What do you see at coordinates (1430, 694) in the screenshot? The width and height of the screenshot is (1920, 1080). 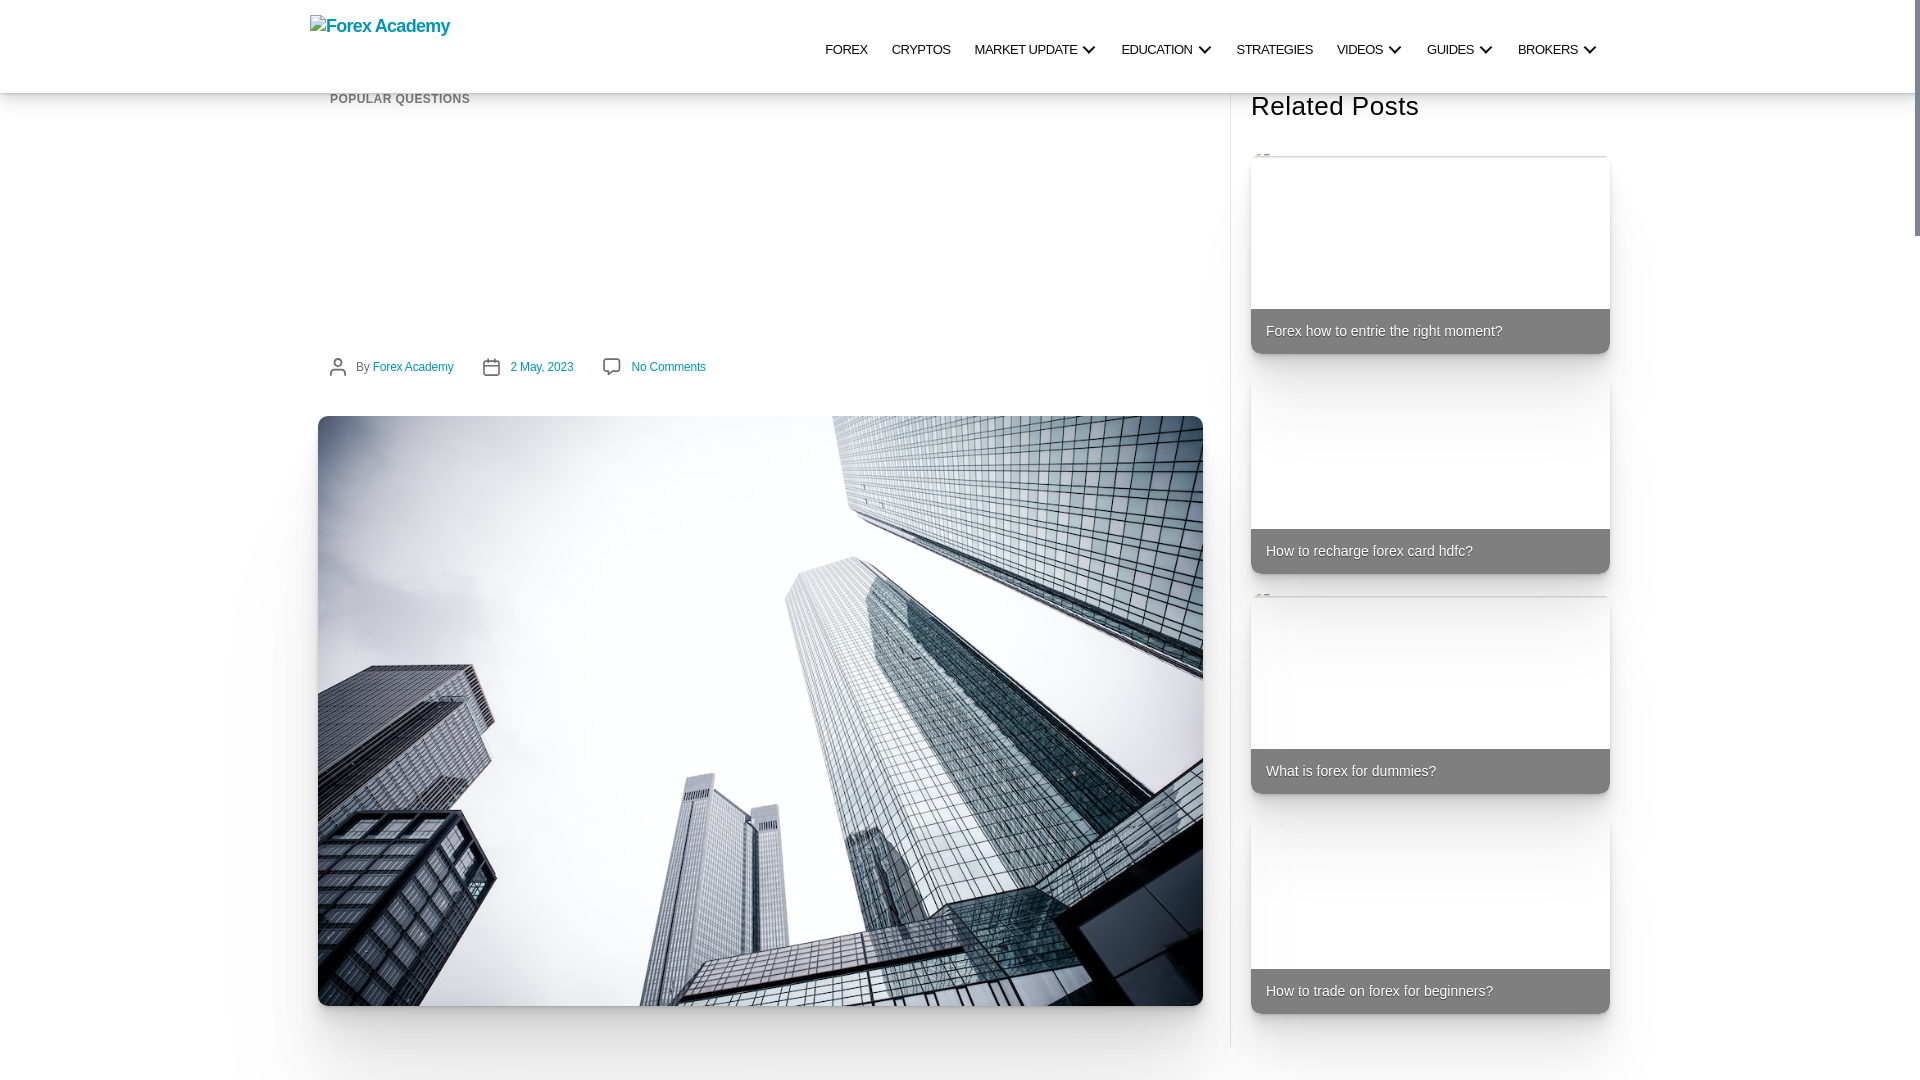 I see `What is forex for dummies?` at bounding box center [1430, 694].